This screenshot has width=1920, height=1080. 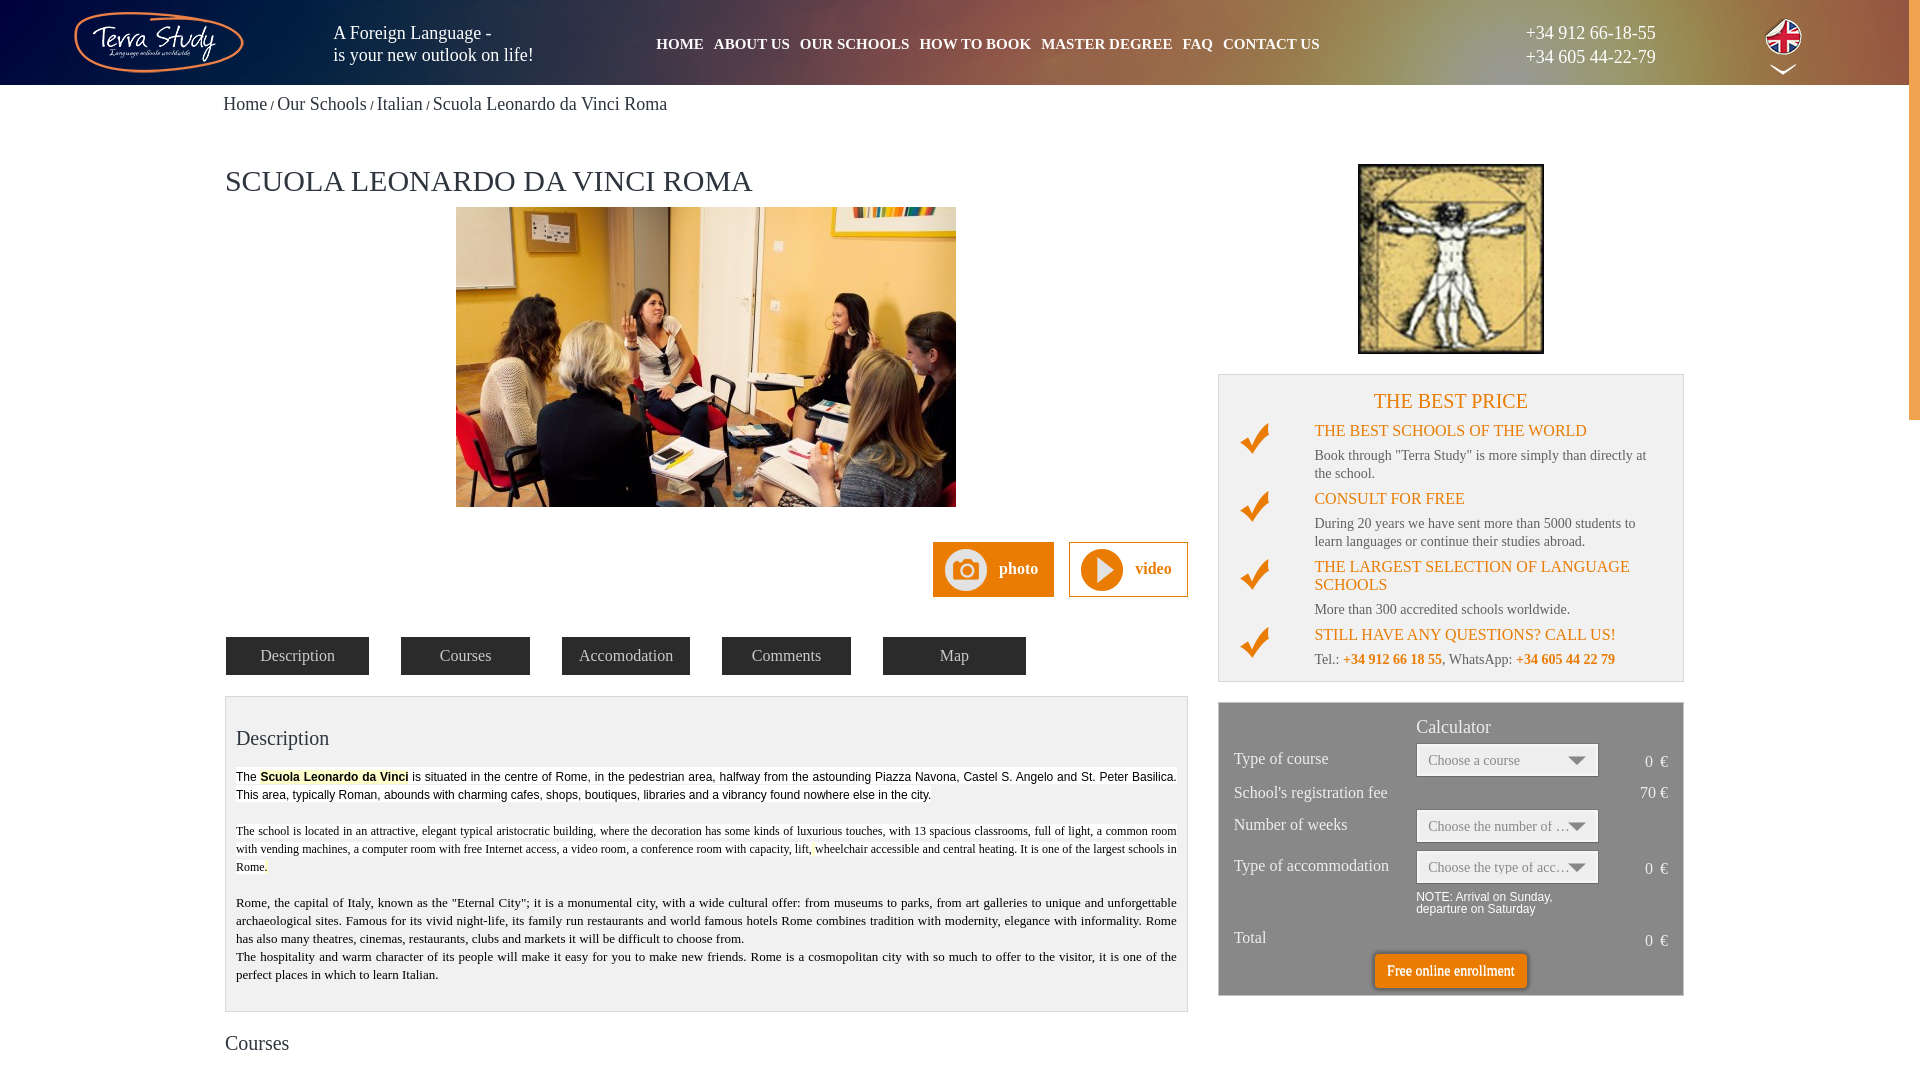 What do you see at coordinates (1450, 970) in the screenshot?
I see `Free online enrollment` at bounding box center [1450, 970].